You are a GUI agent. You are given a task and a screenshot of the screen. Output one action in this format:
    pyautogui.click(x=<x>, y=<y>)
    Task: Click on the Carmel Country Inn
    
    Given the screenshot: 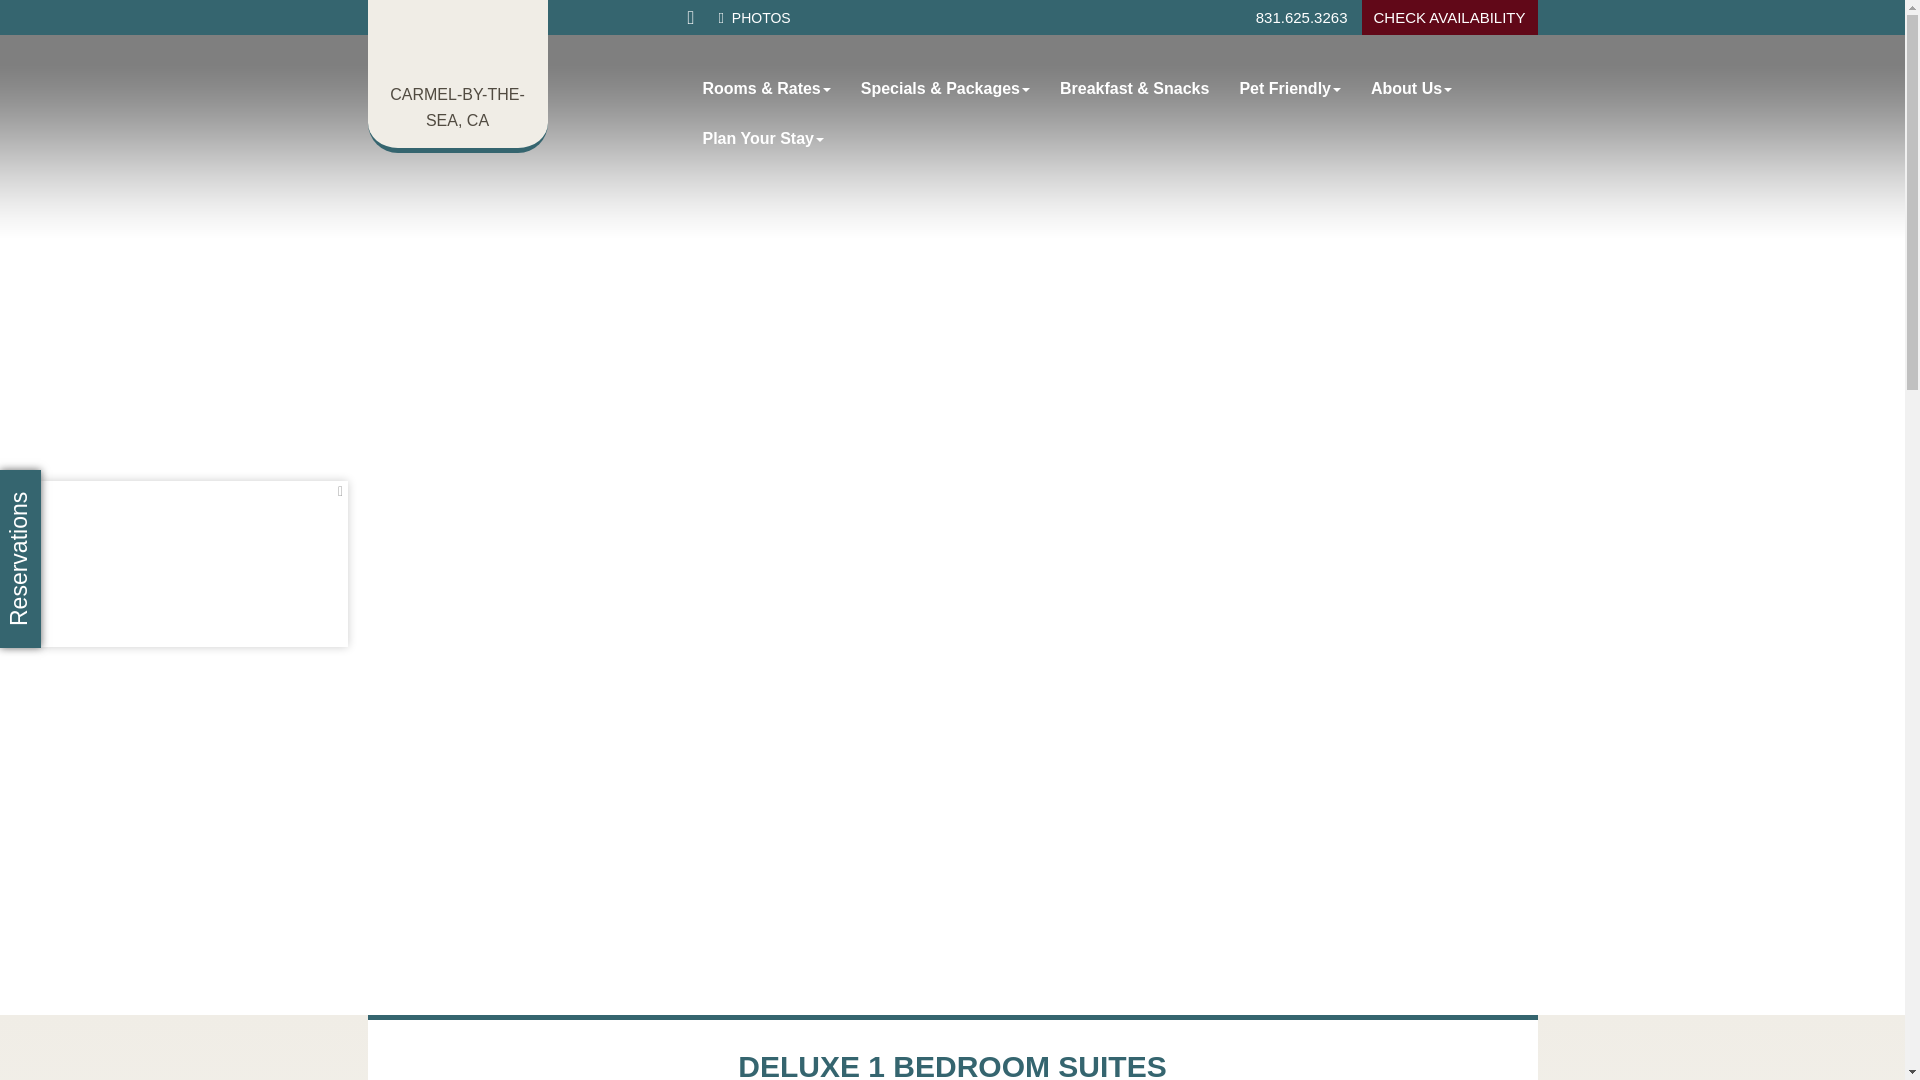 What is the action you would take?
    pyautogui.click(x=462, y=46)
    